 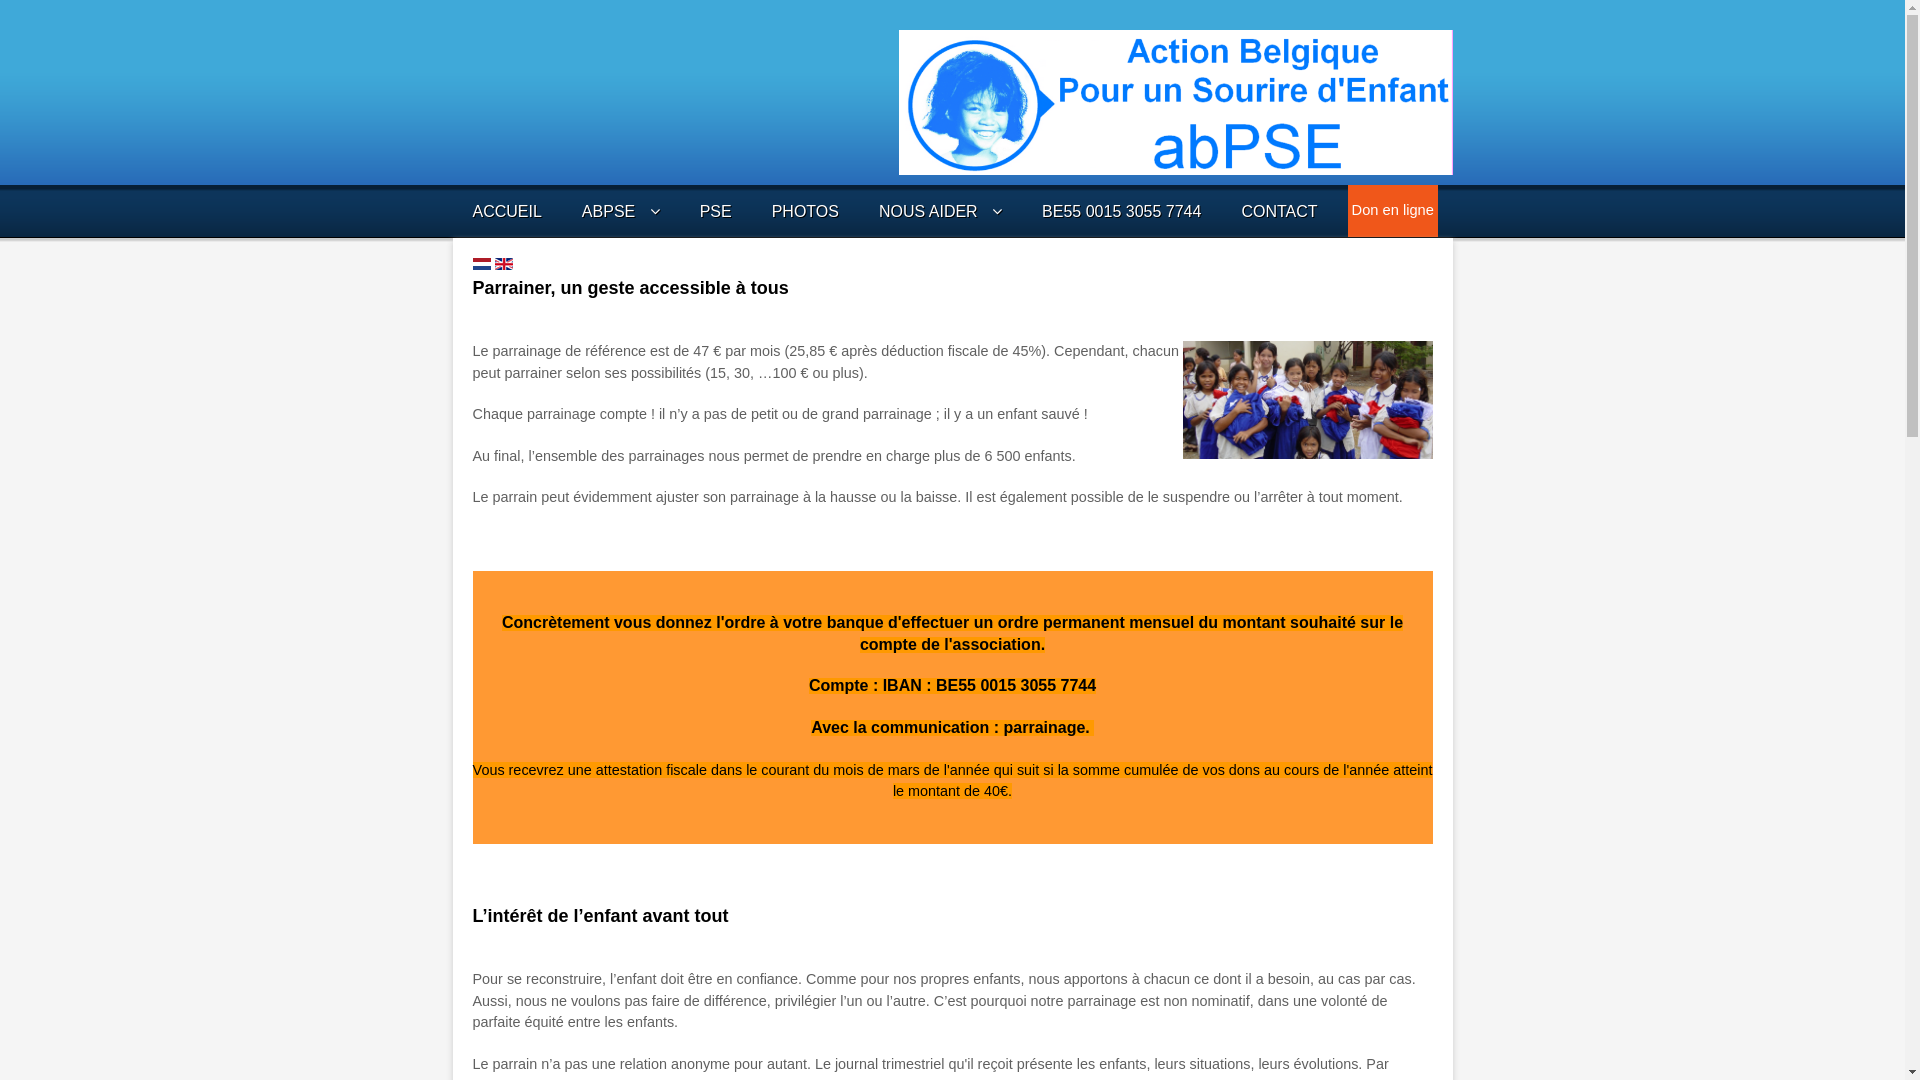 What do you see at coordinates (502, 264) in the screenshot?
I see `English (UK)` at bounding box center [502, 264].